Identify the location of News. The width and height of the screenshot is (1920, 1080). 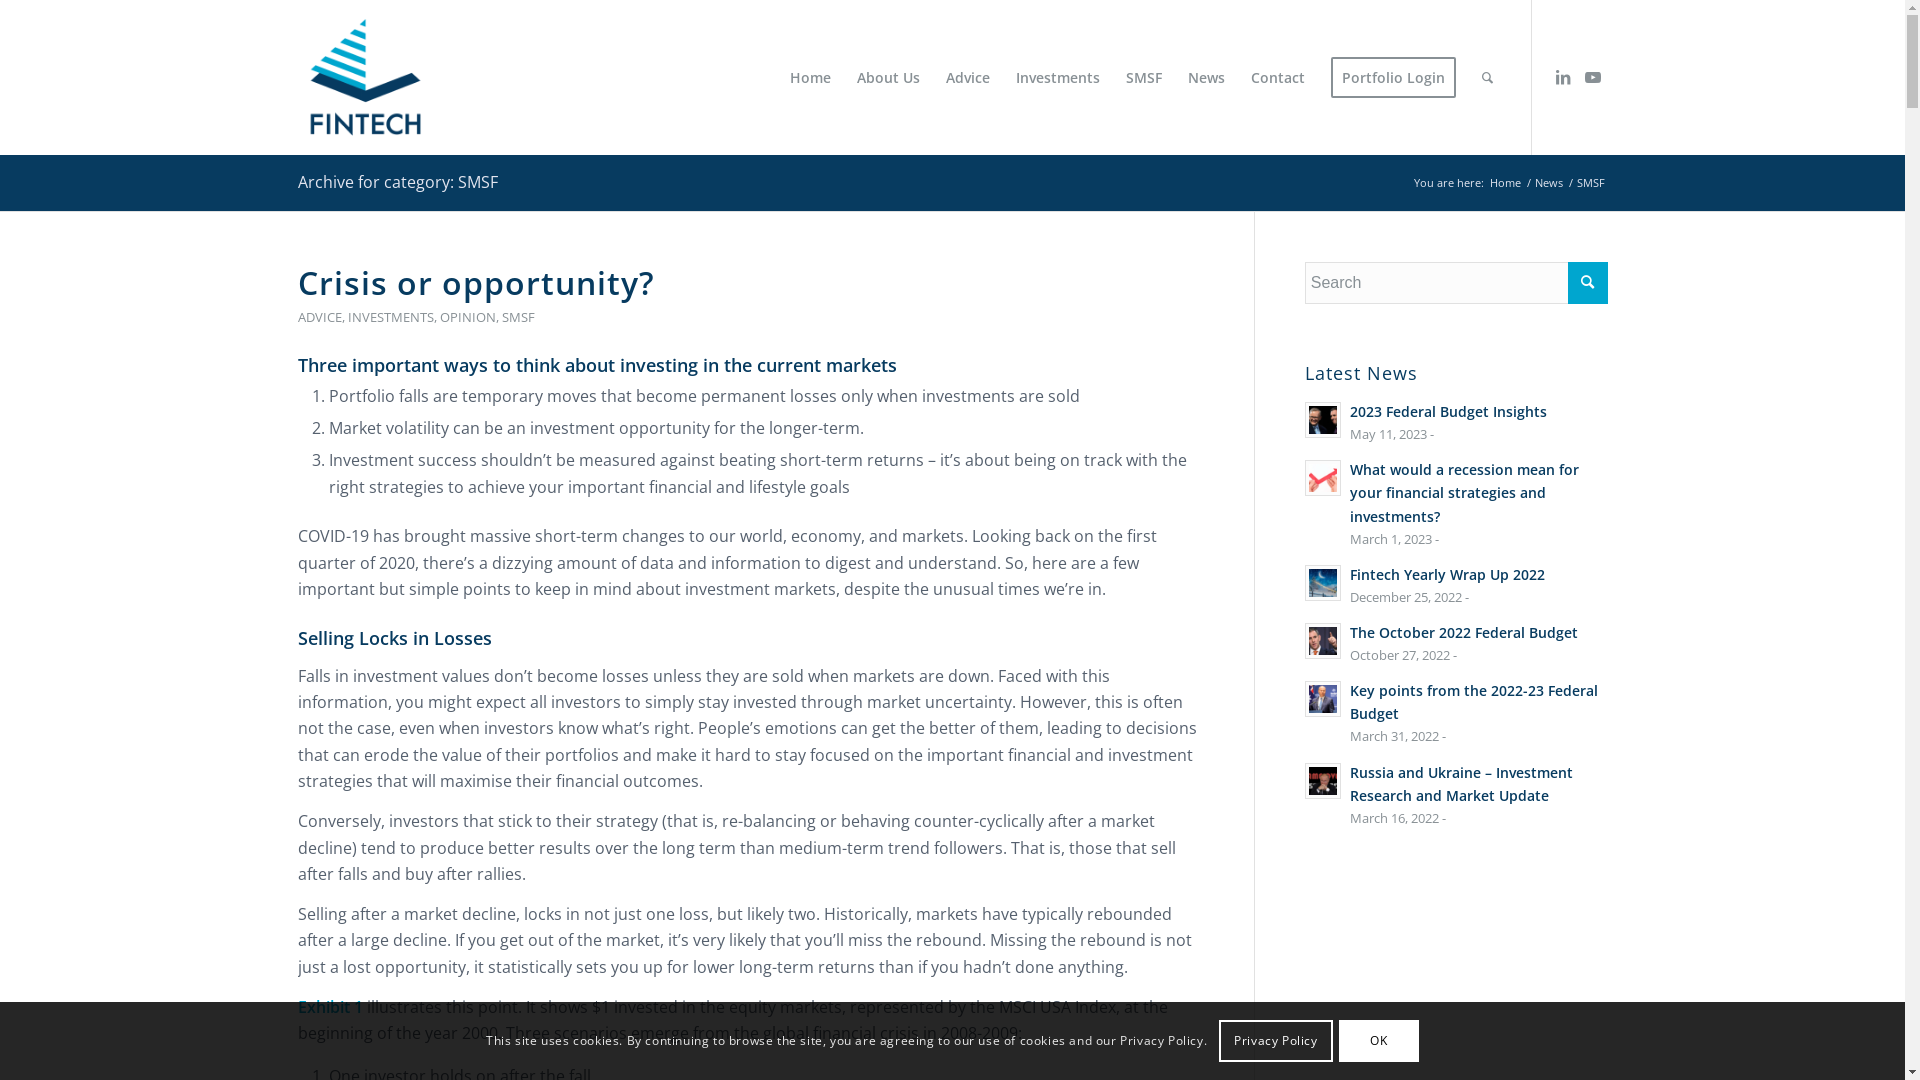
(1549, 182).